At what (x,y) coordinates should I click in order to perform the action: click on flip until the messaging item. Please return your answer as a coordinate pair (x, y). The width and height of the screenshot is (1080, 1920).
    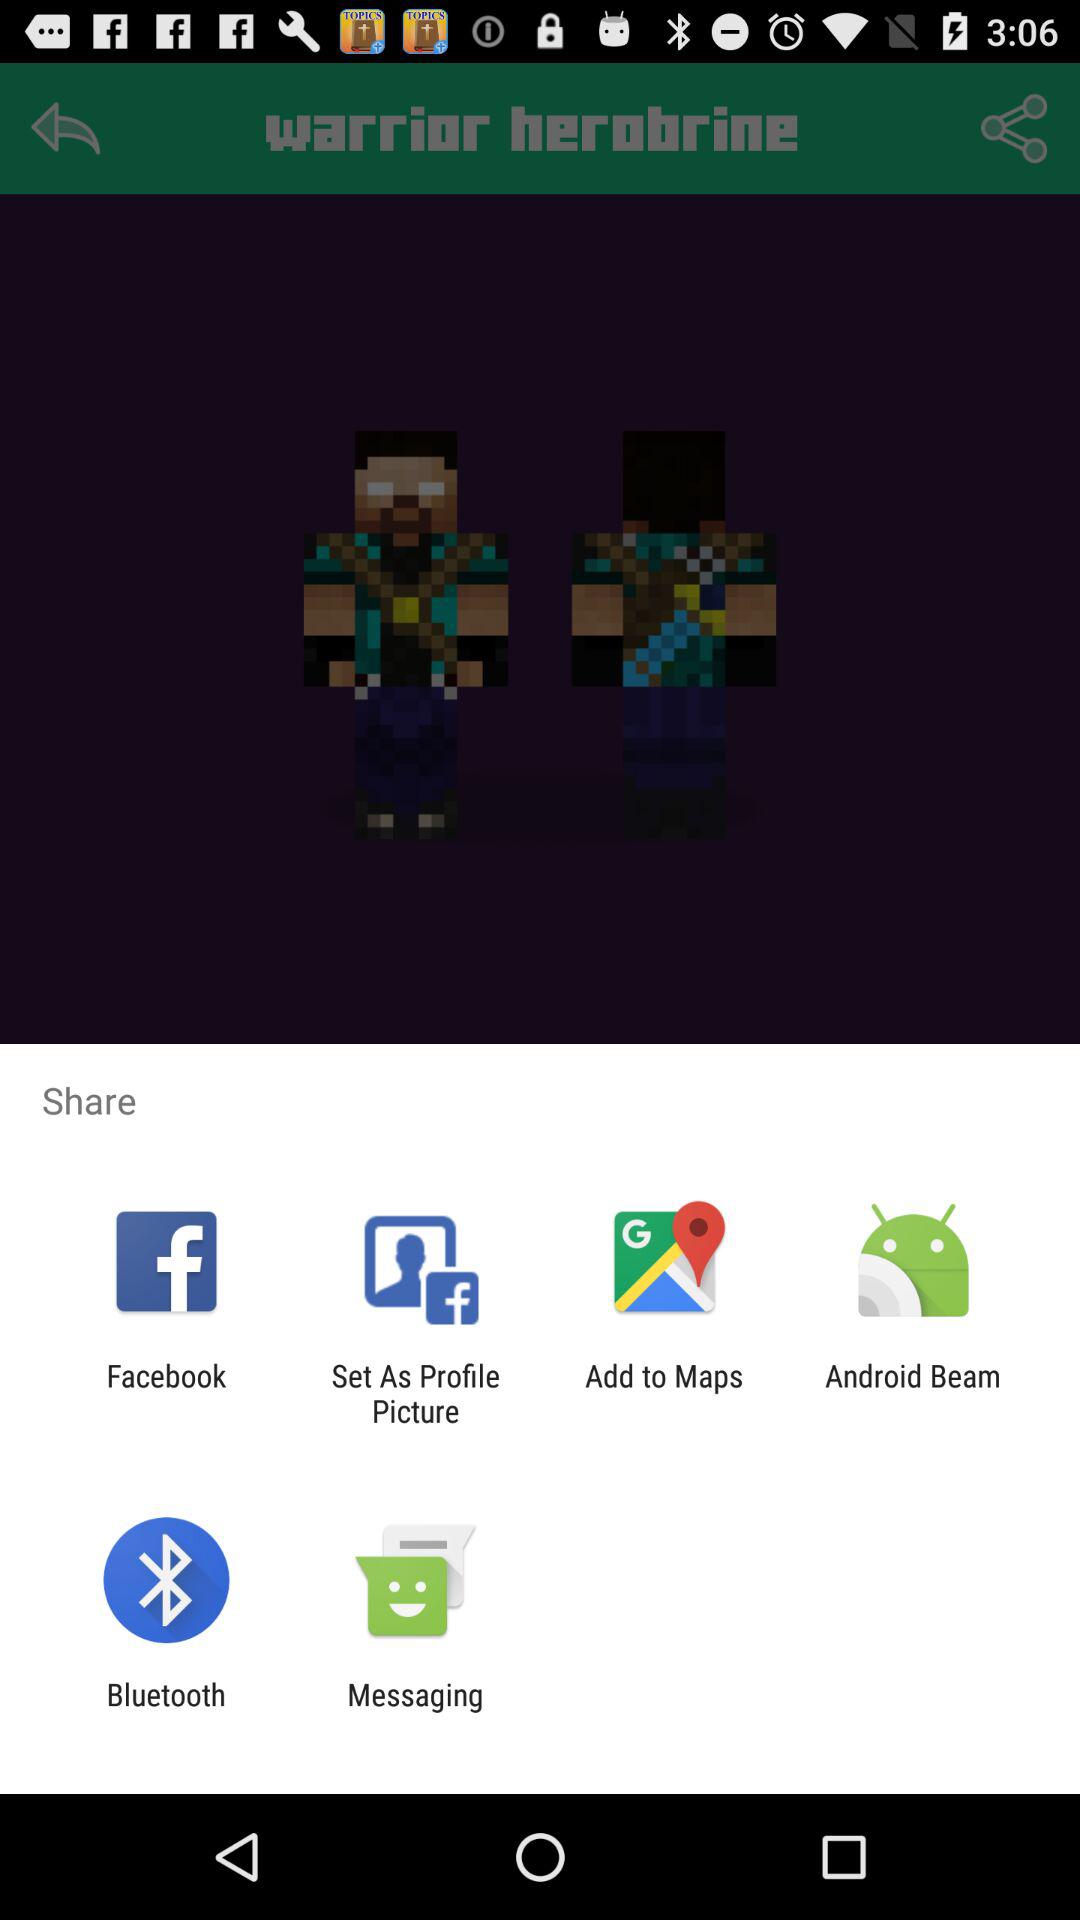
    Looking at the image, I should click on (415, 1712).